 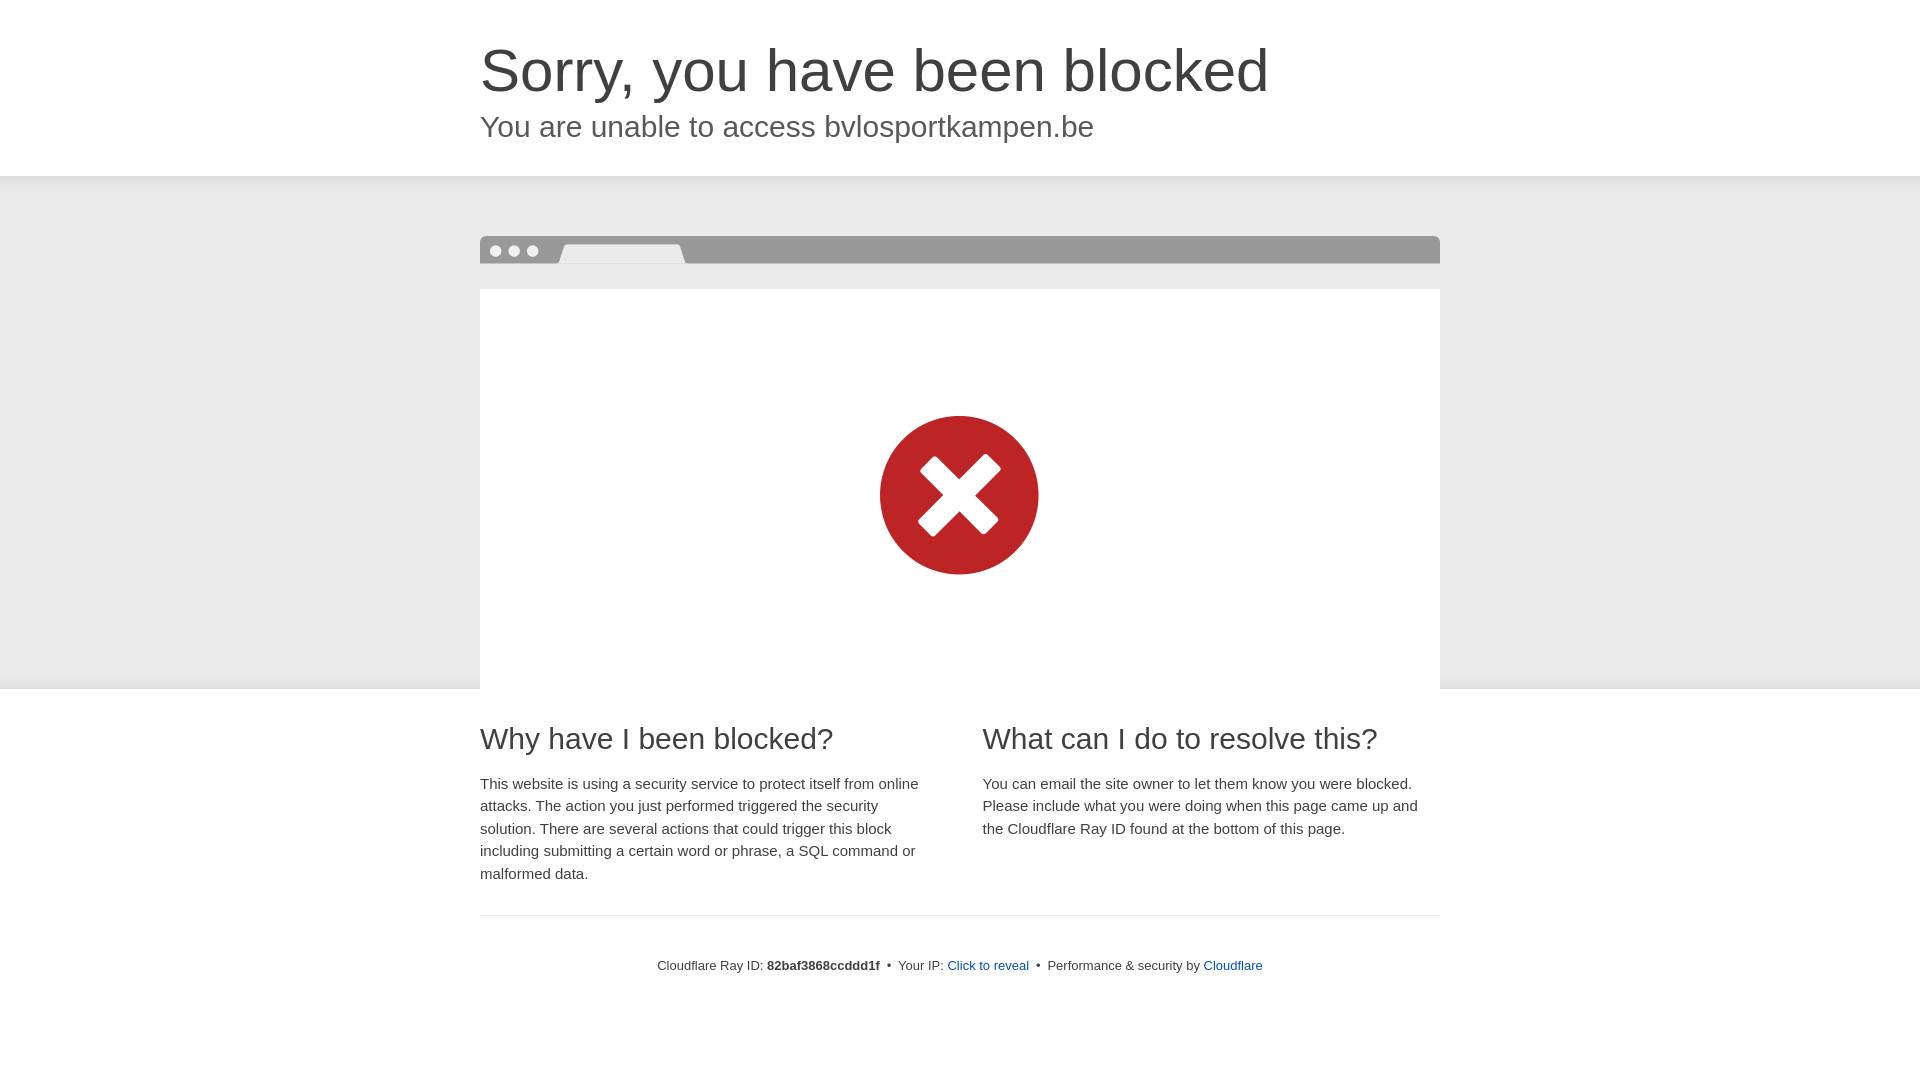 I want to click on Cloudflare, so click(x=1234, y=966).